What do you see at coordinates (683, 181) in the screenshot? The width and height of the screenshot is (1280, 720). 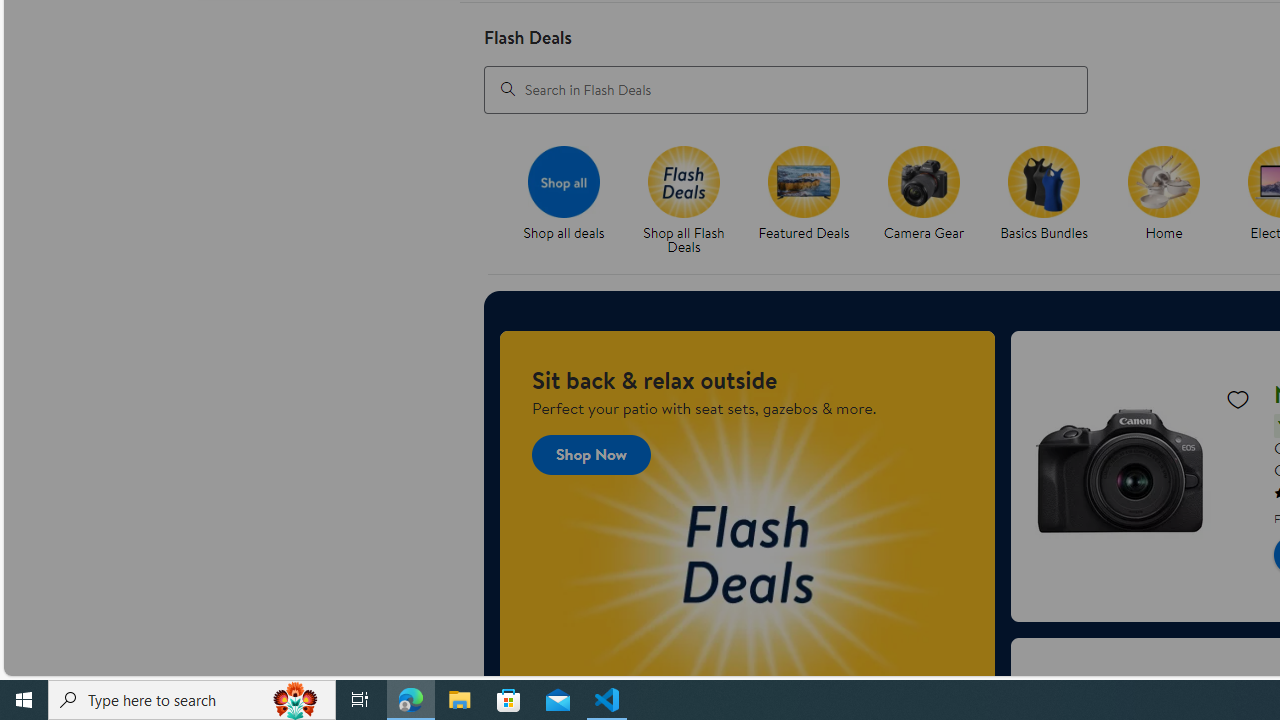 I see `Flash Deals` at bounding box center [683, 181].